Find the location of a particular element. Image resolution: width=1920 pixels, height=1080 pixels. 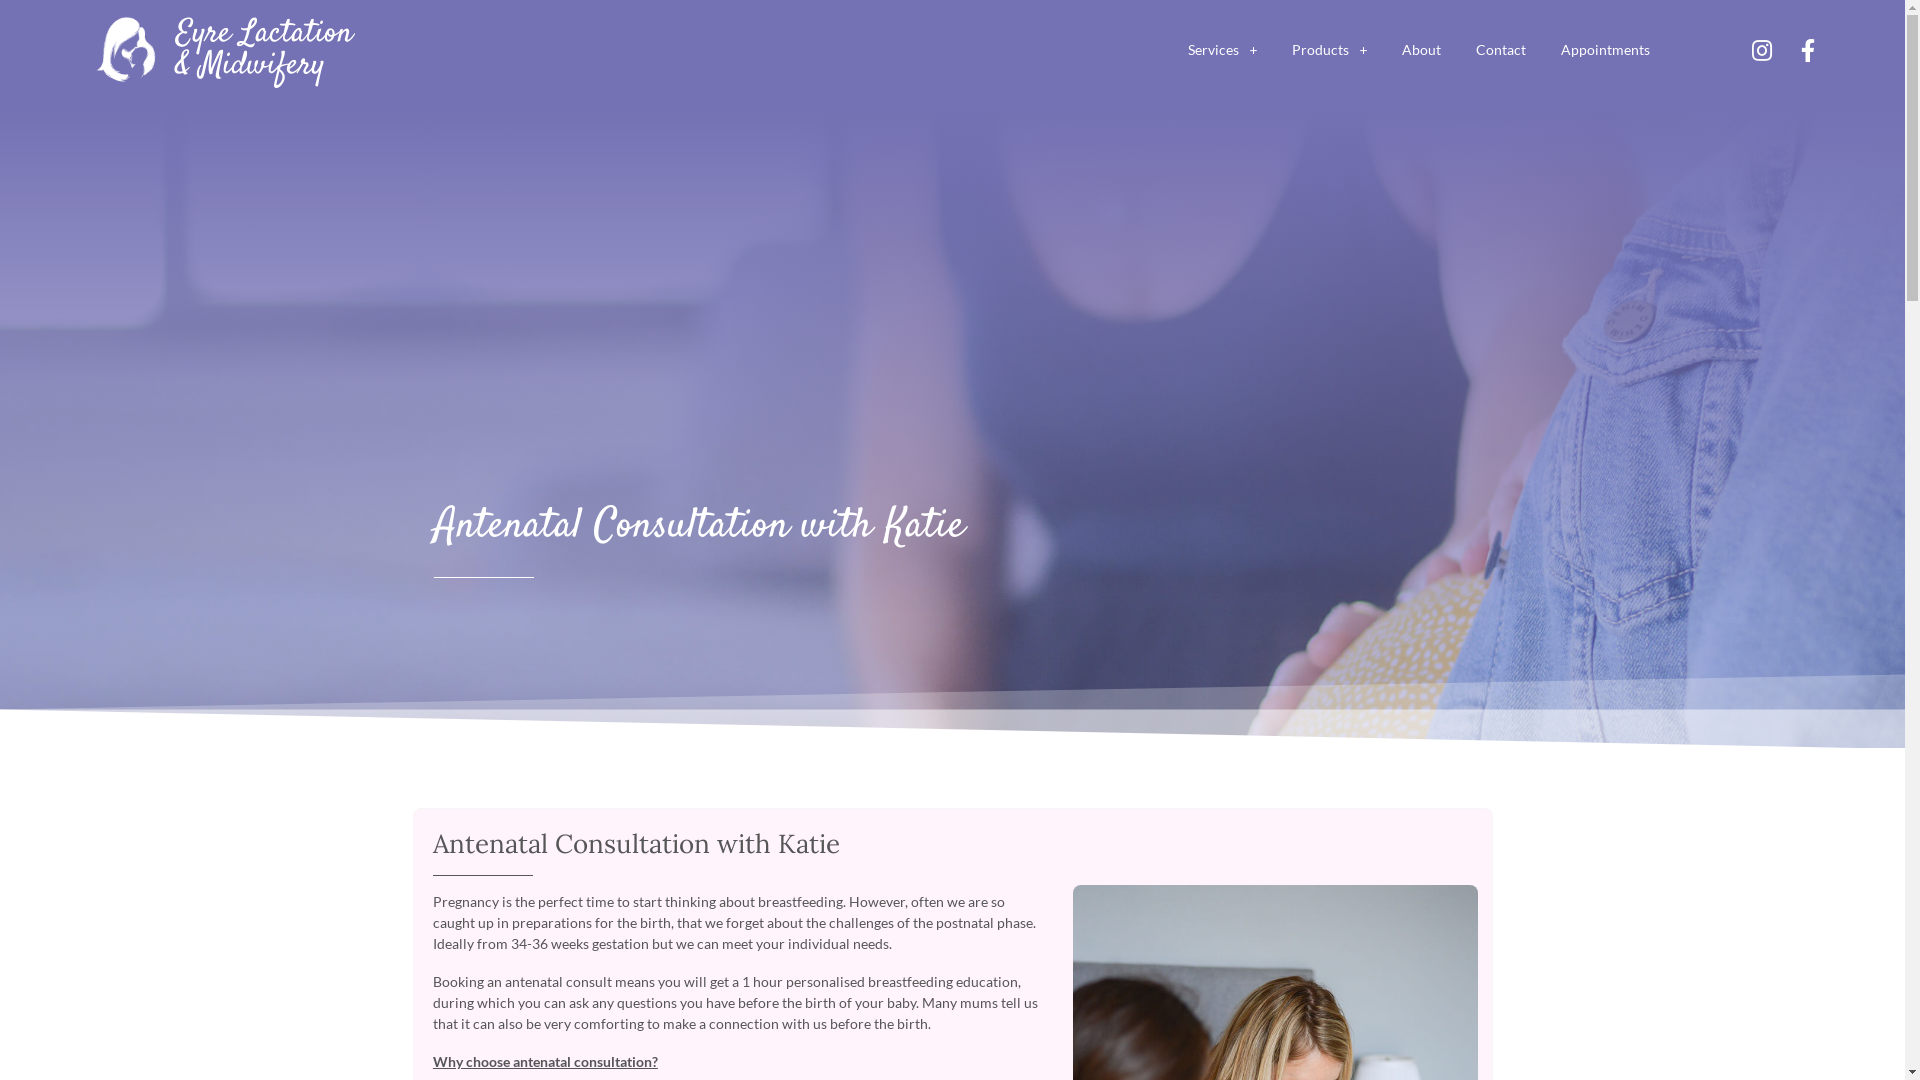

Eyre Lactation
& Midwifery is located at coordinates (264, 50).